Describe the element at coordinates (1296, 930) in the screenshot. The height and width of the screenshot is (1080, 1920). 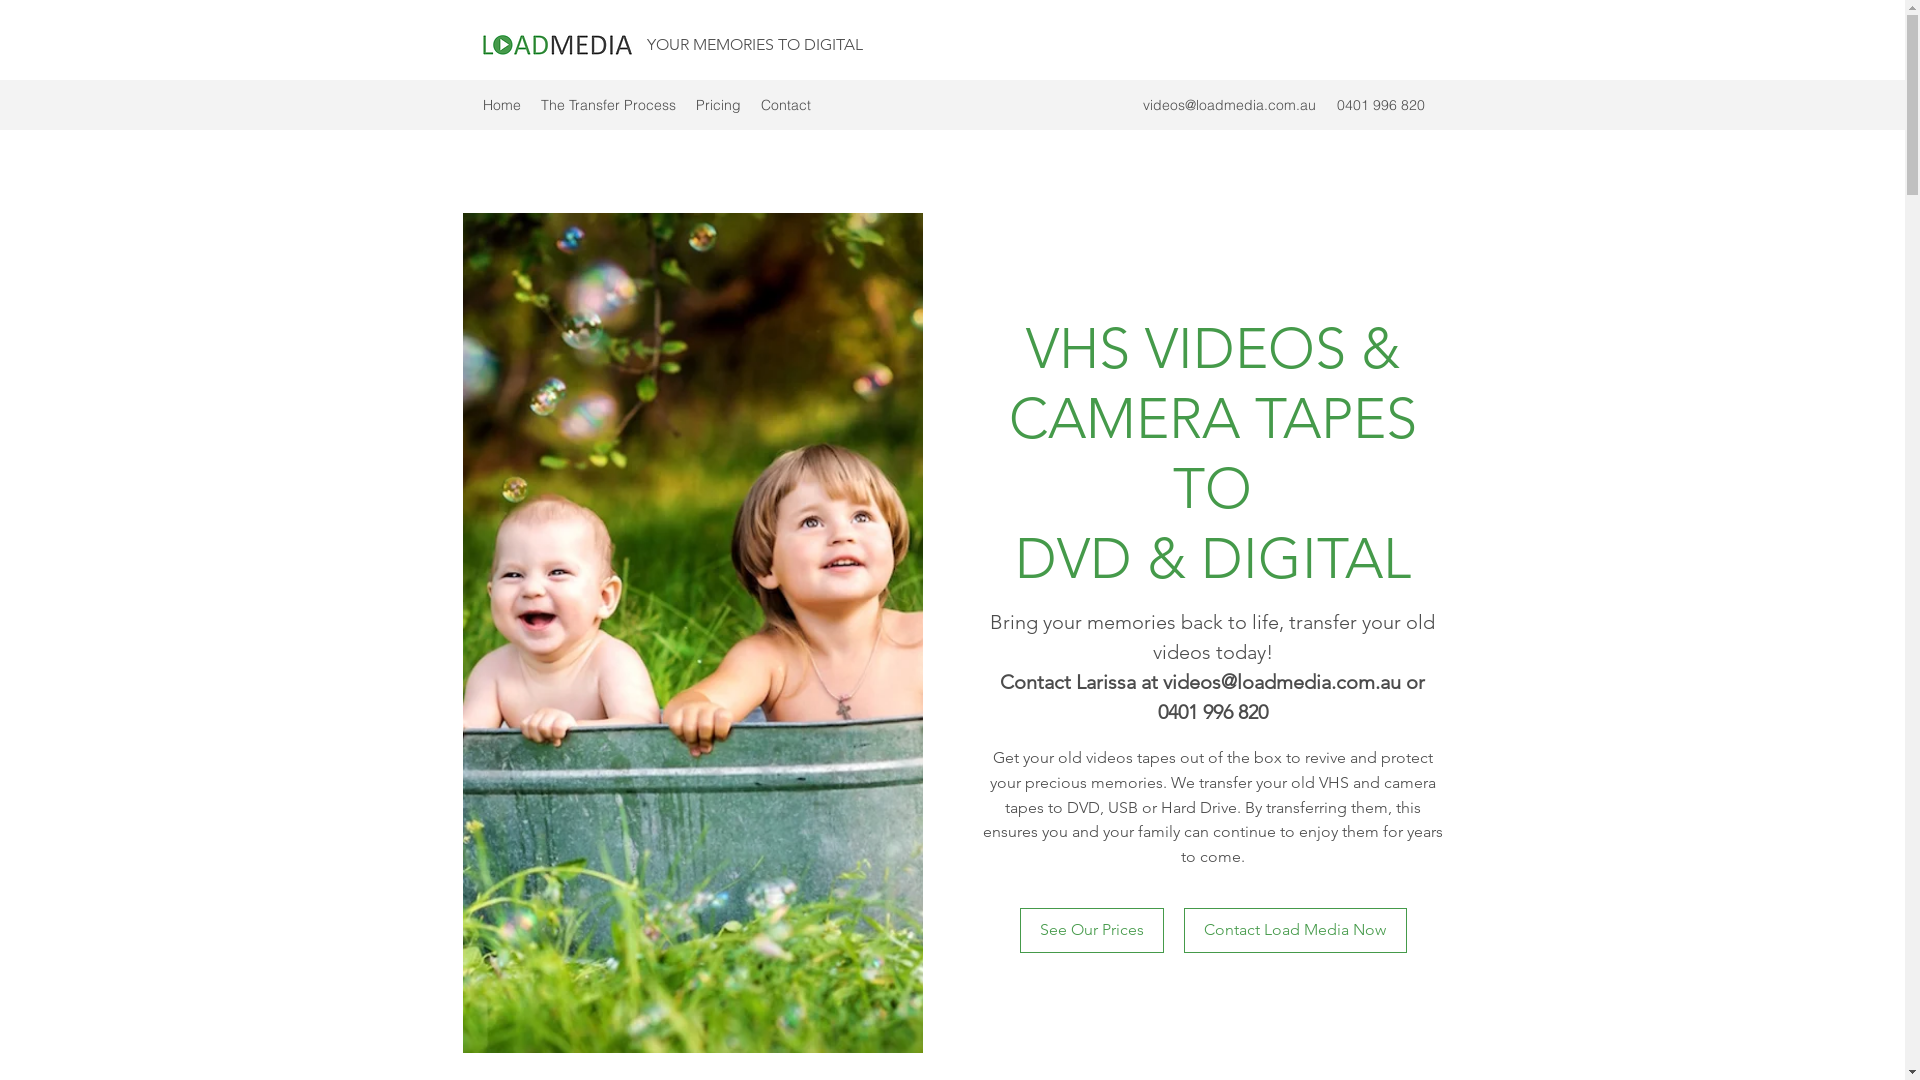
I see `Contact Load Media Now` at that location.